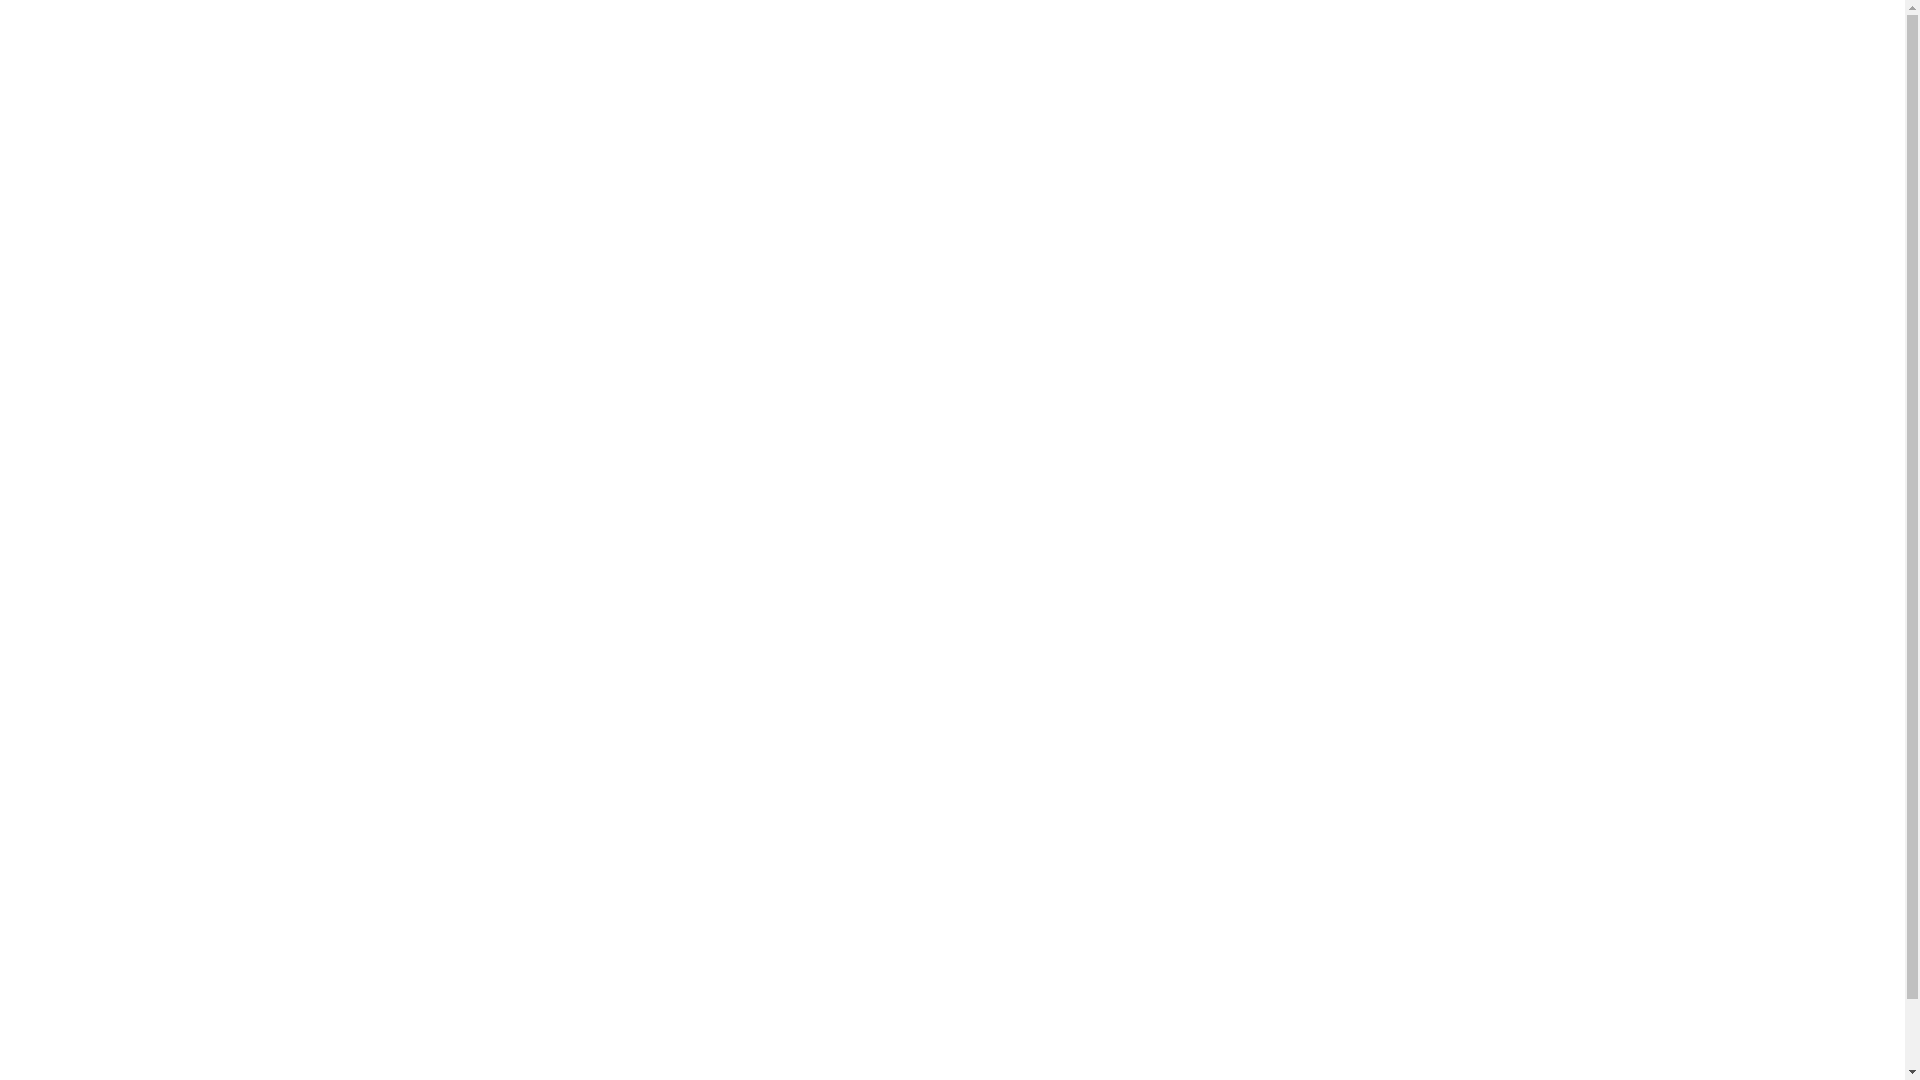  Describe the element at coordinates (486, 508) in the screenshot. I see `Our Services` at that location.